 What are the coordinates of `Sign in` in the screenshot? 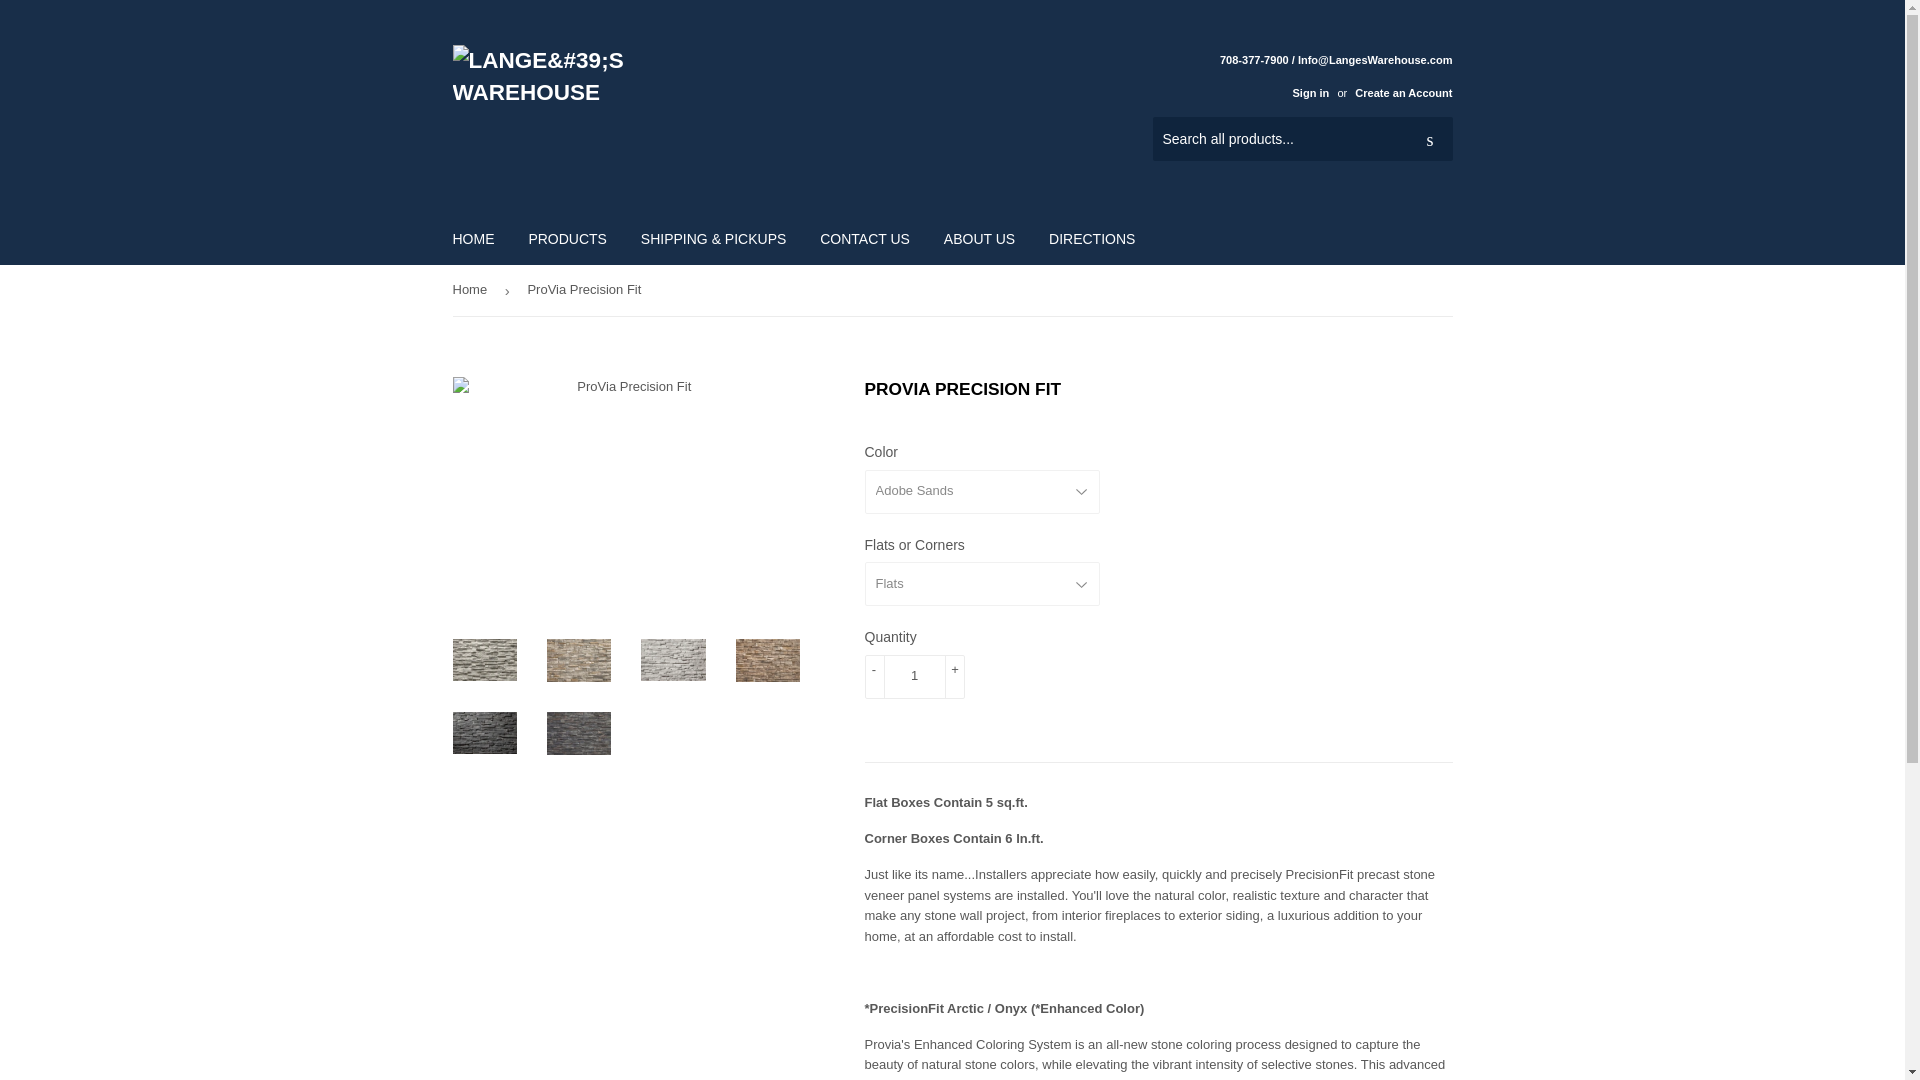 It's located at (1310, 93).